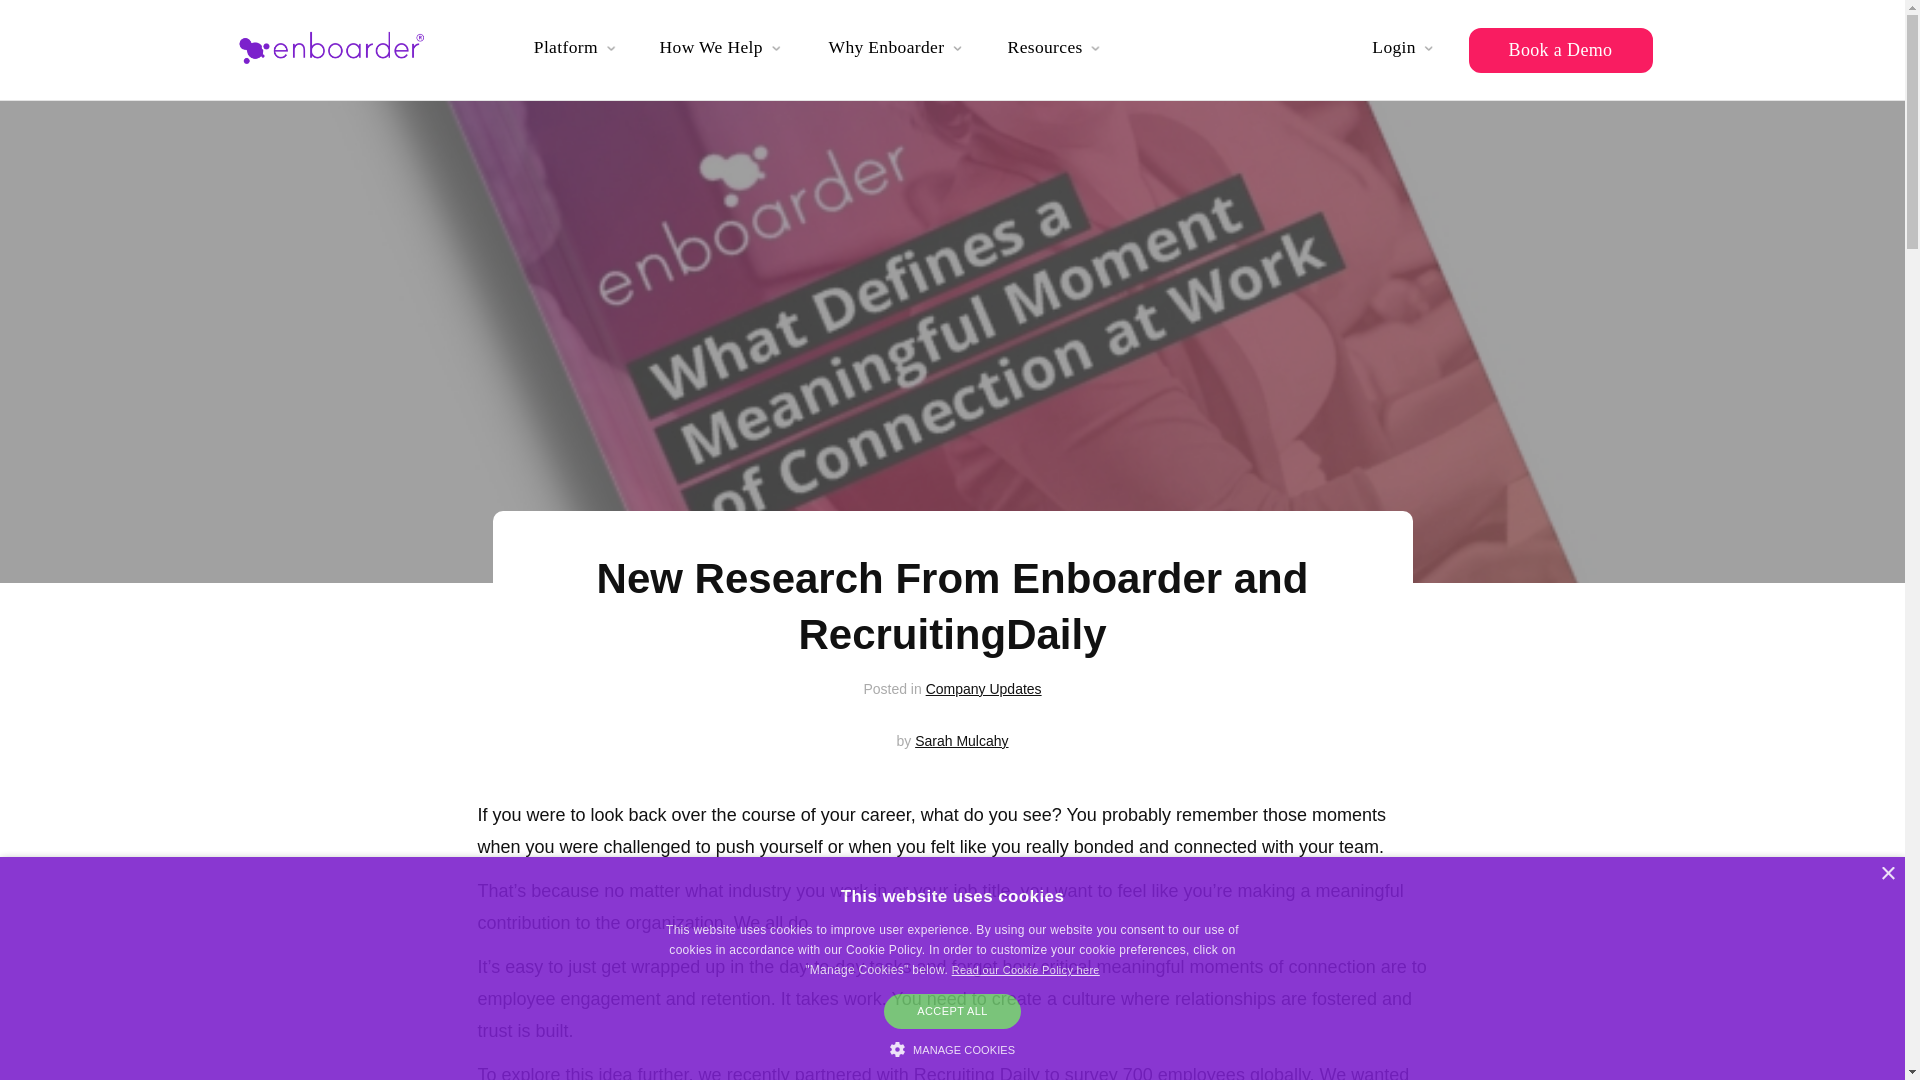 The image size is (1920, 1080). Describe the element at coordinates (962, 741) in the screenshot. I see `Sarah Mulcahy` at that location.